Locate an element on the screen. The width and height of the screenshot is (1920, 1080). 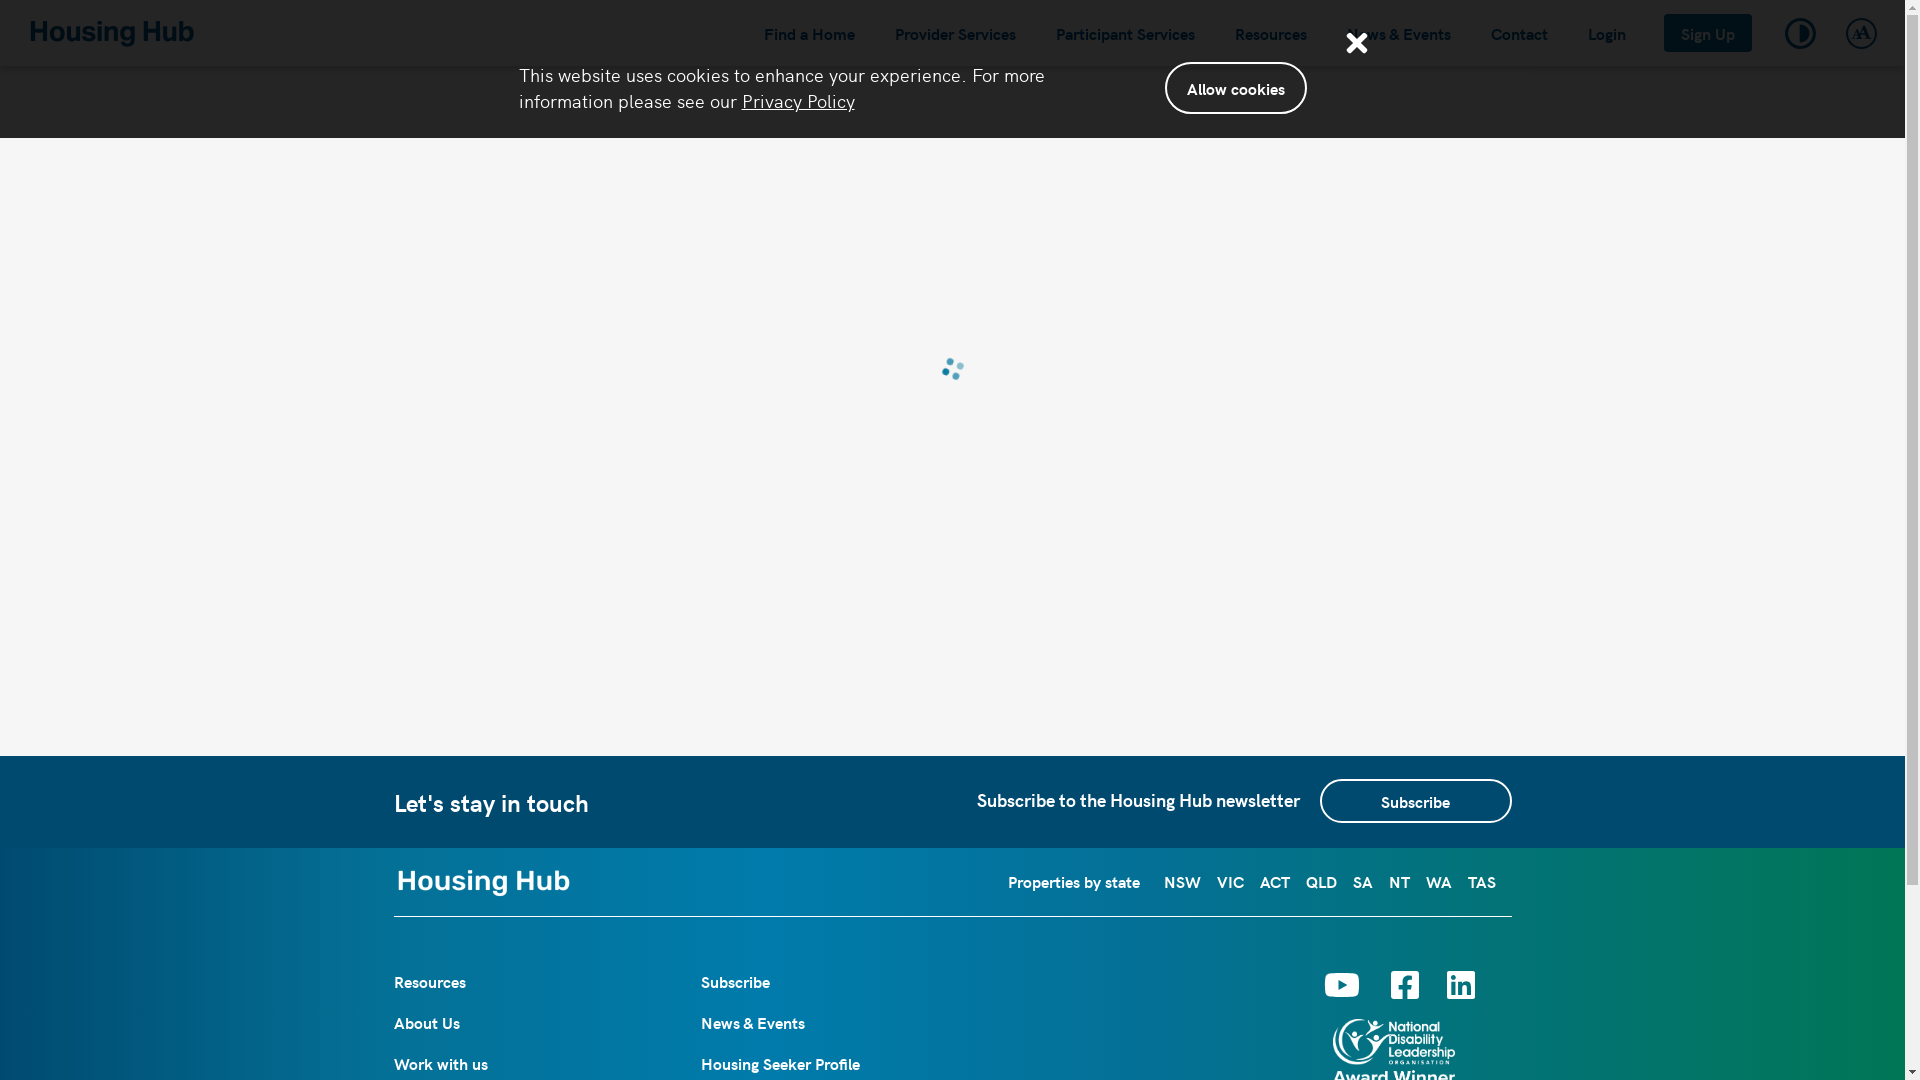
Find a Home is located at coordinates (810, 33).